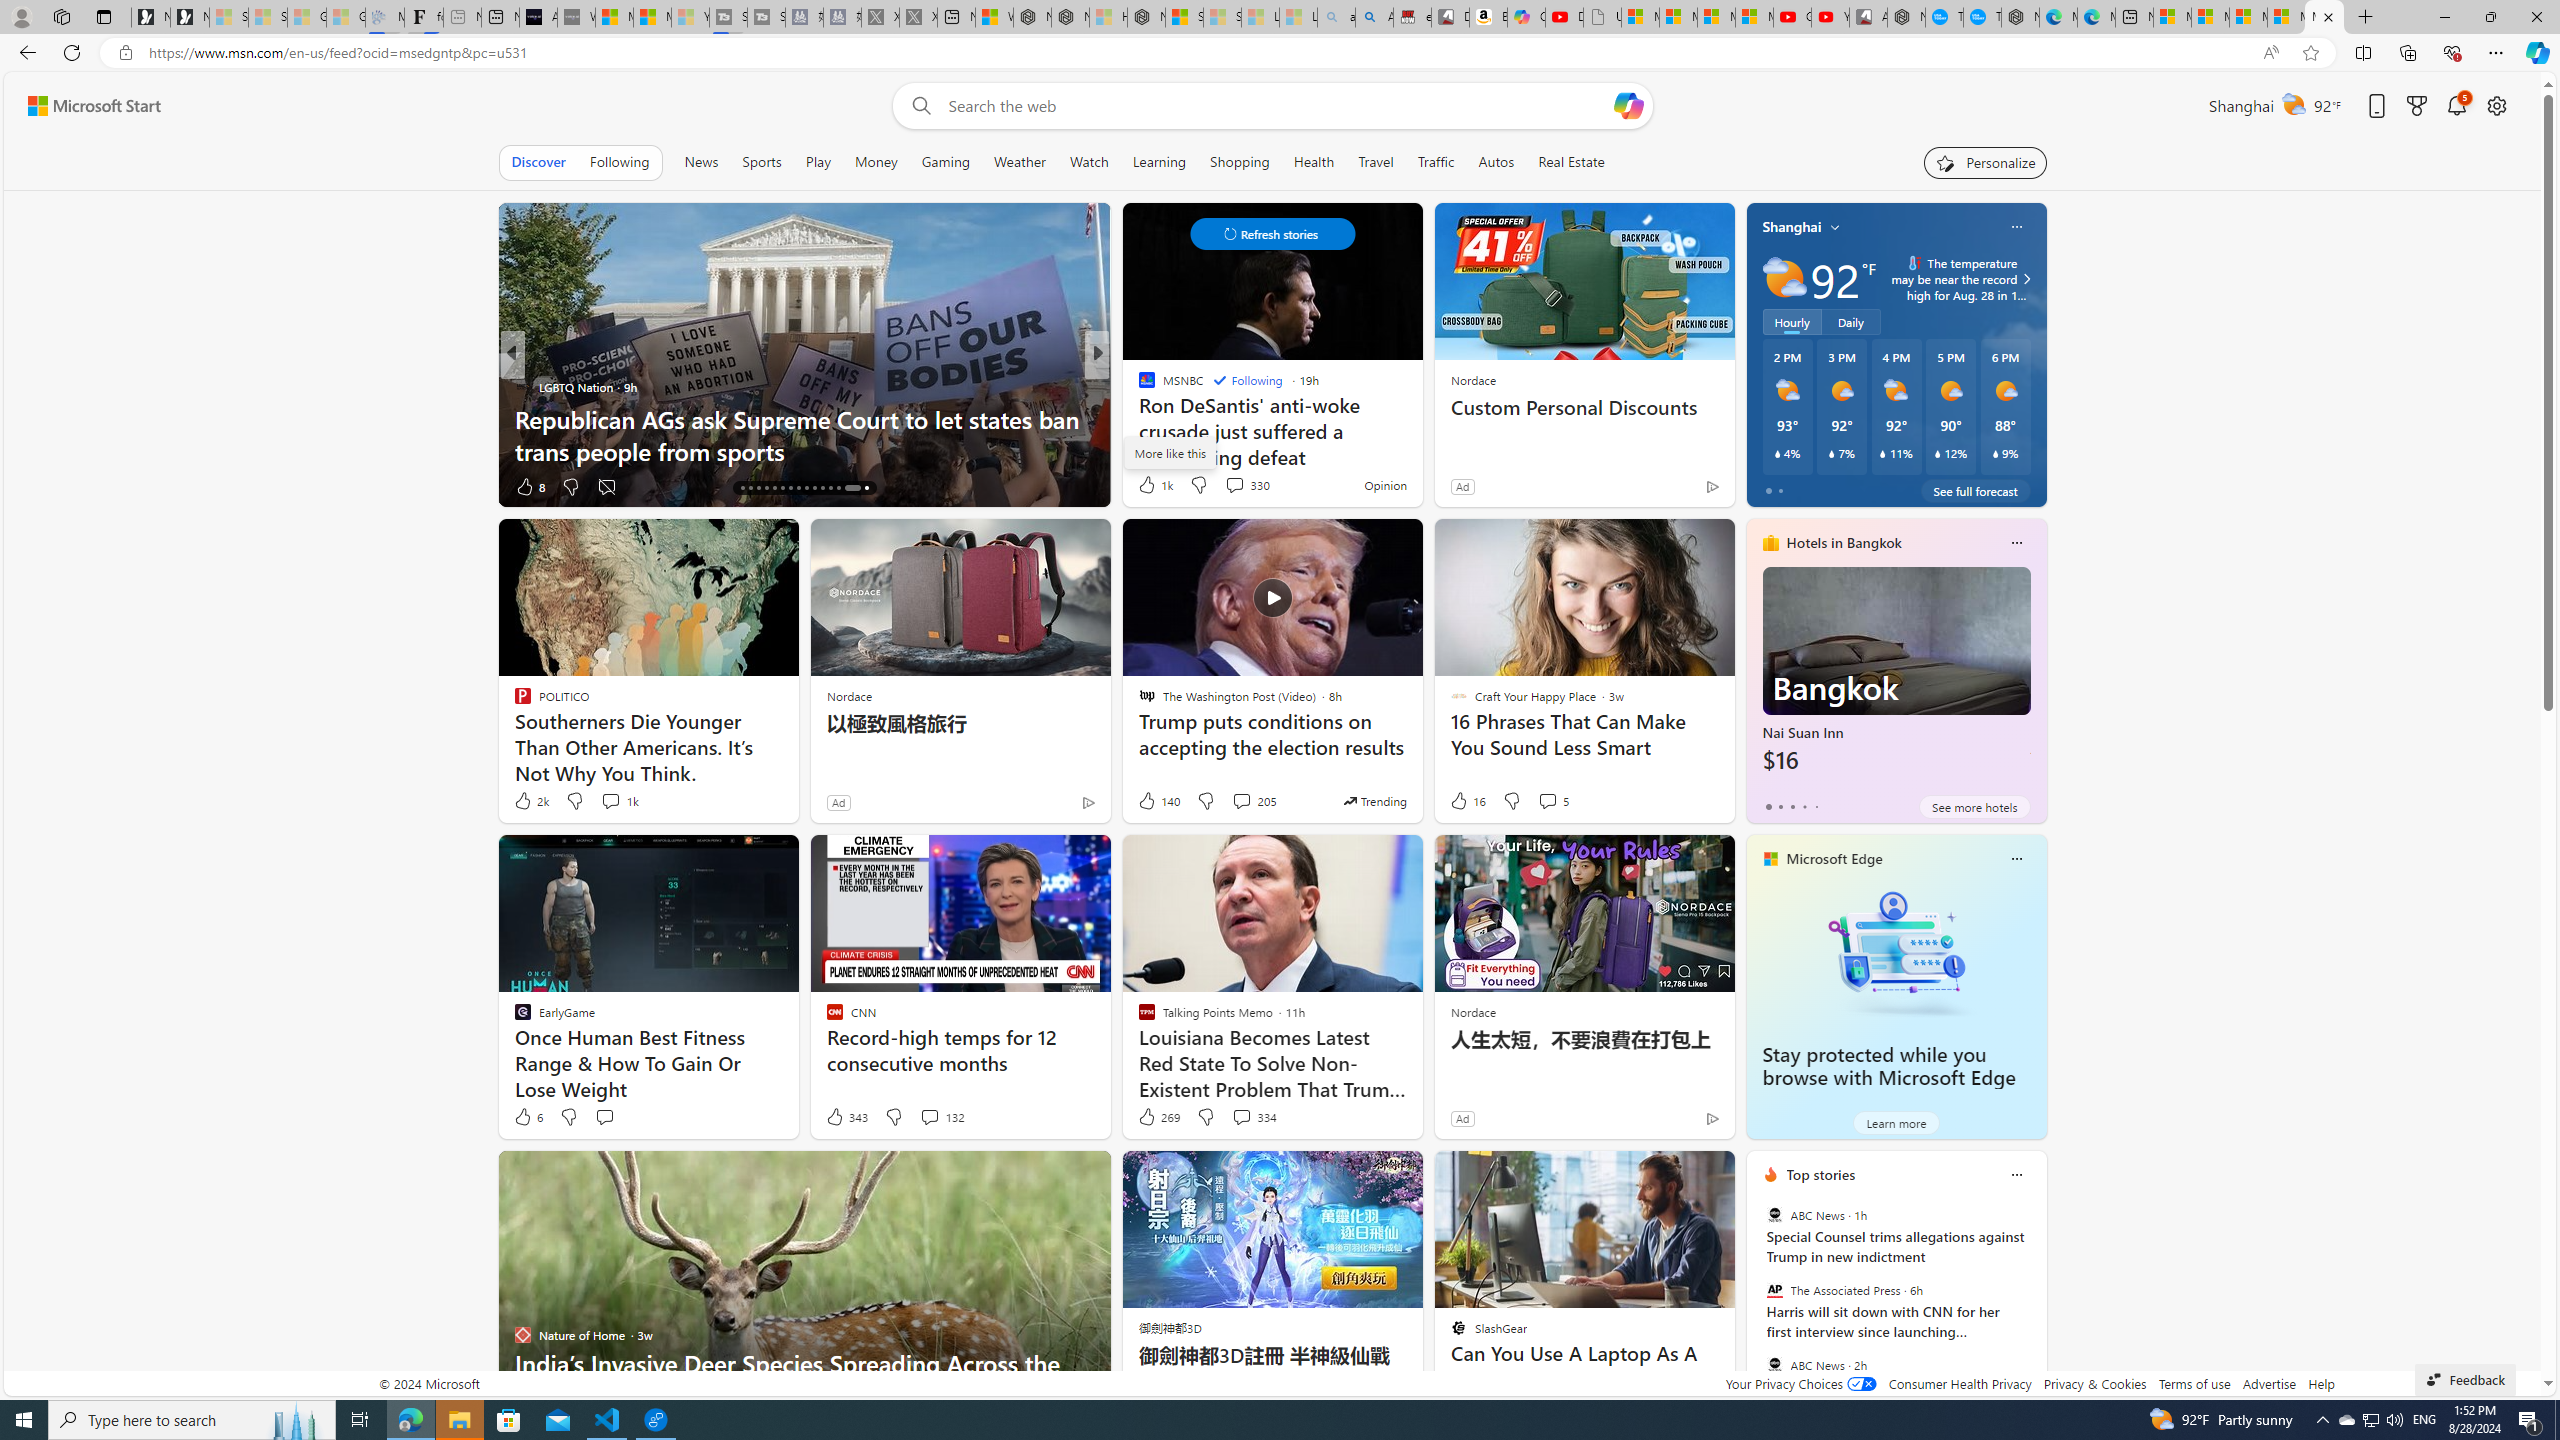  Describe the element at coordinates (1675, 1174) in the screenshot. I see `Hide this story` at that location.